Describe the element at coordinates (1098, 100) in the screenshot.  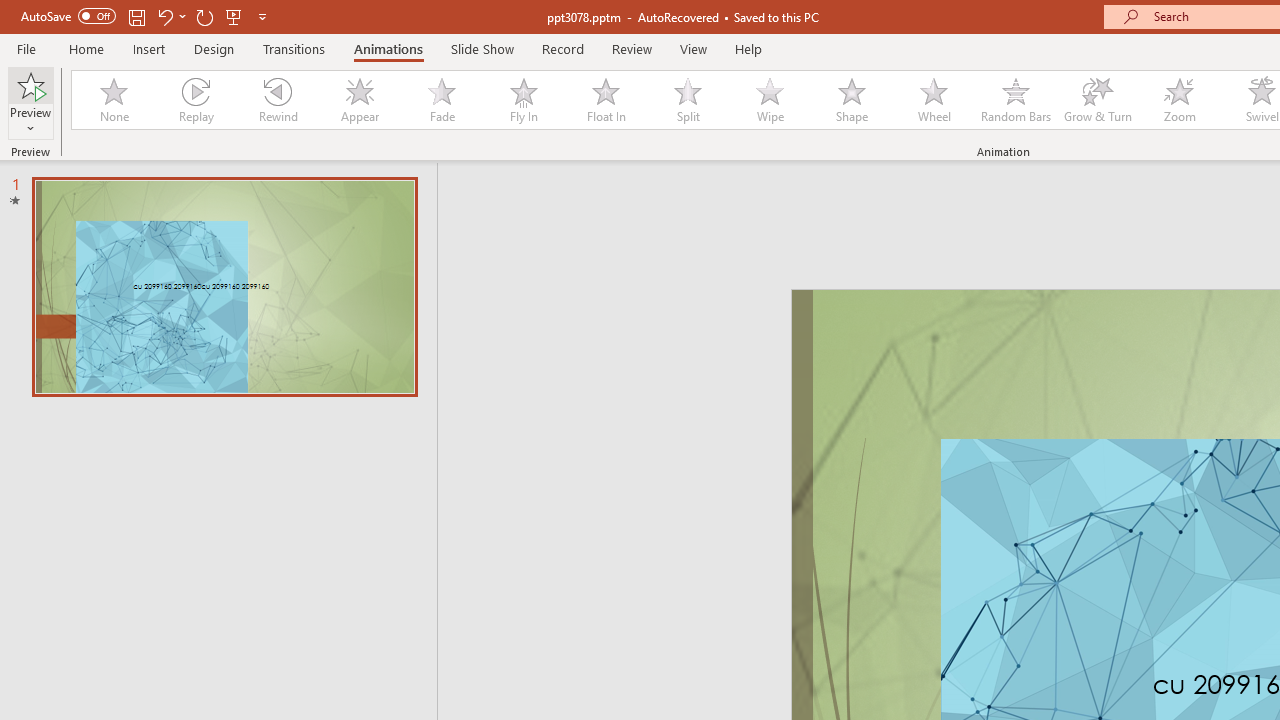
I see `Grow & Turn` at that location.